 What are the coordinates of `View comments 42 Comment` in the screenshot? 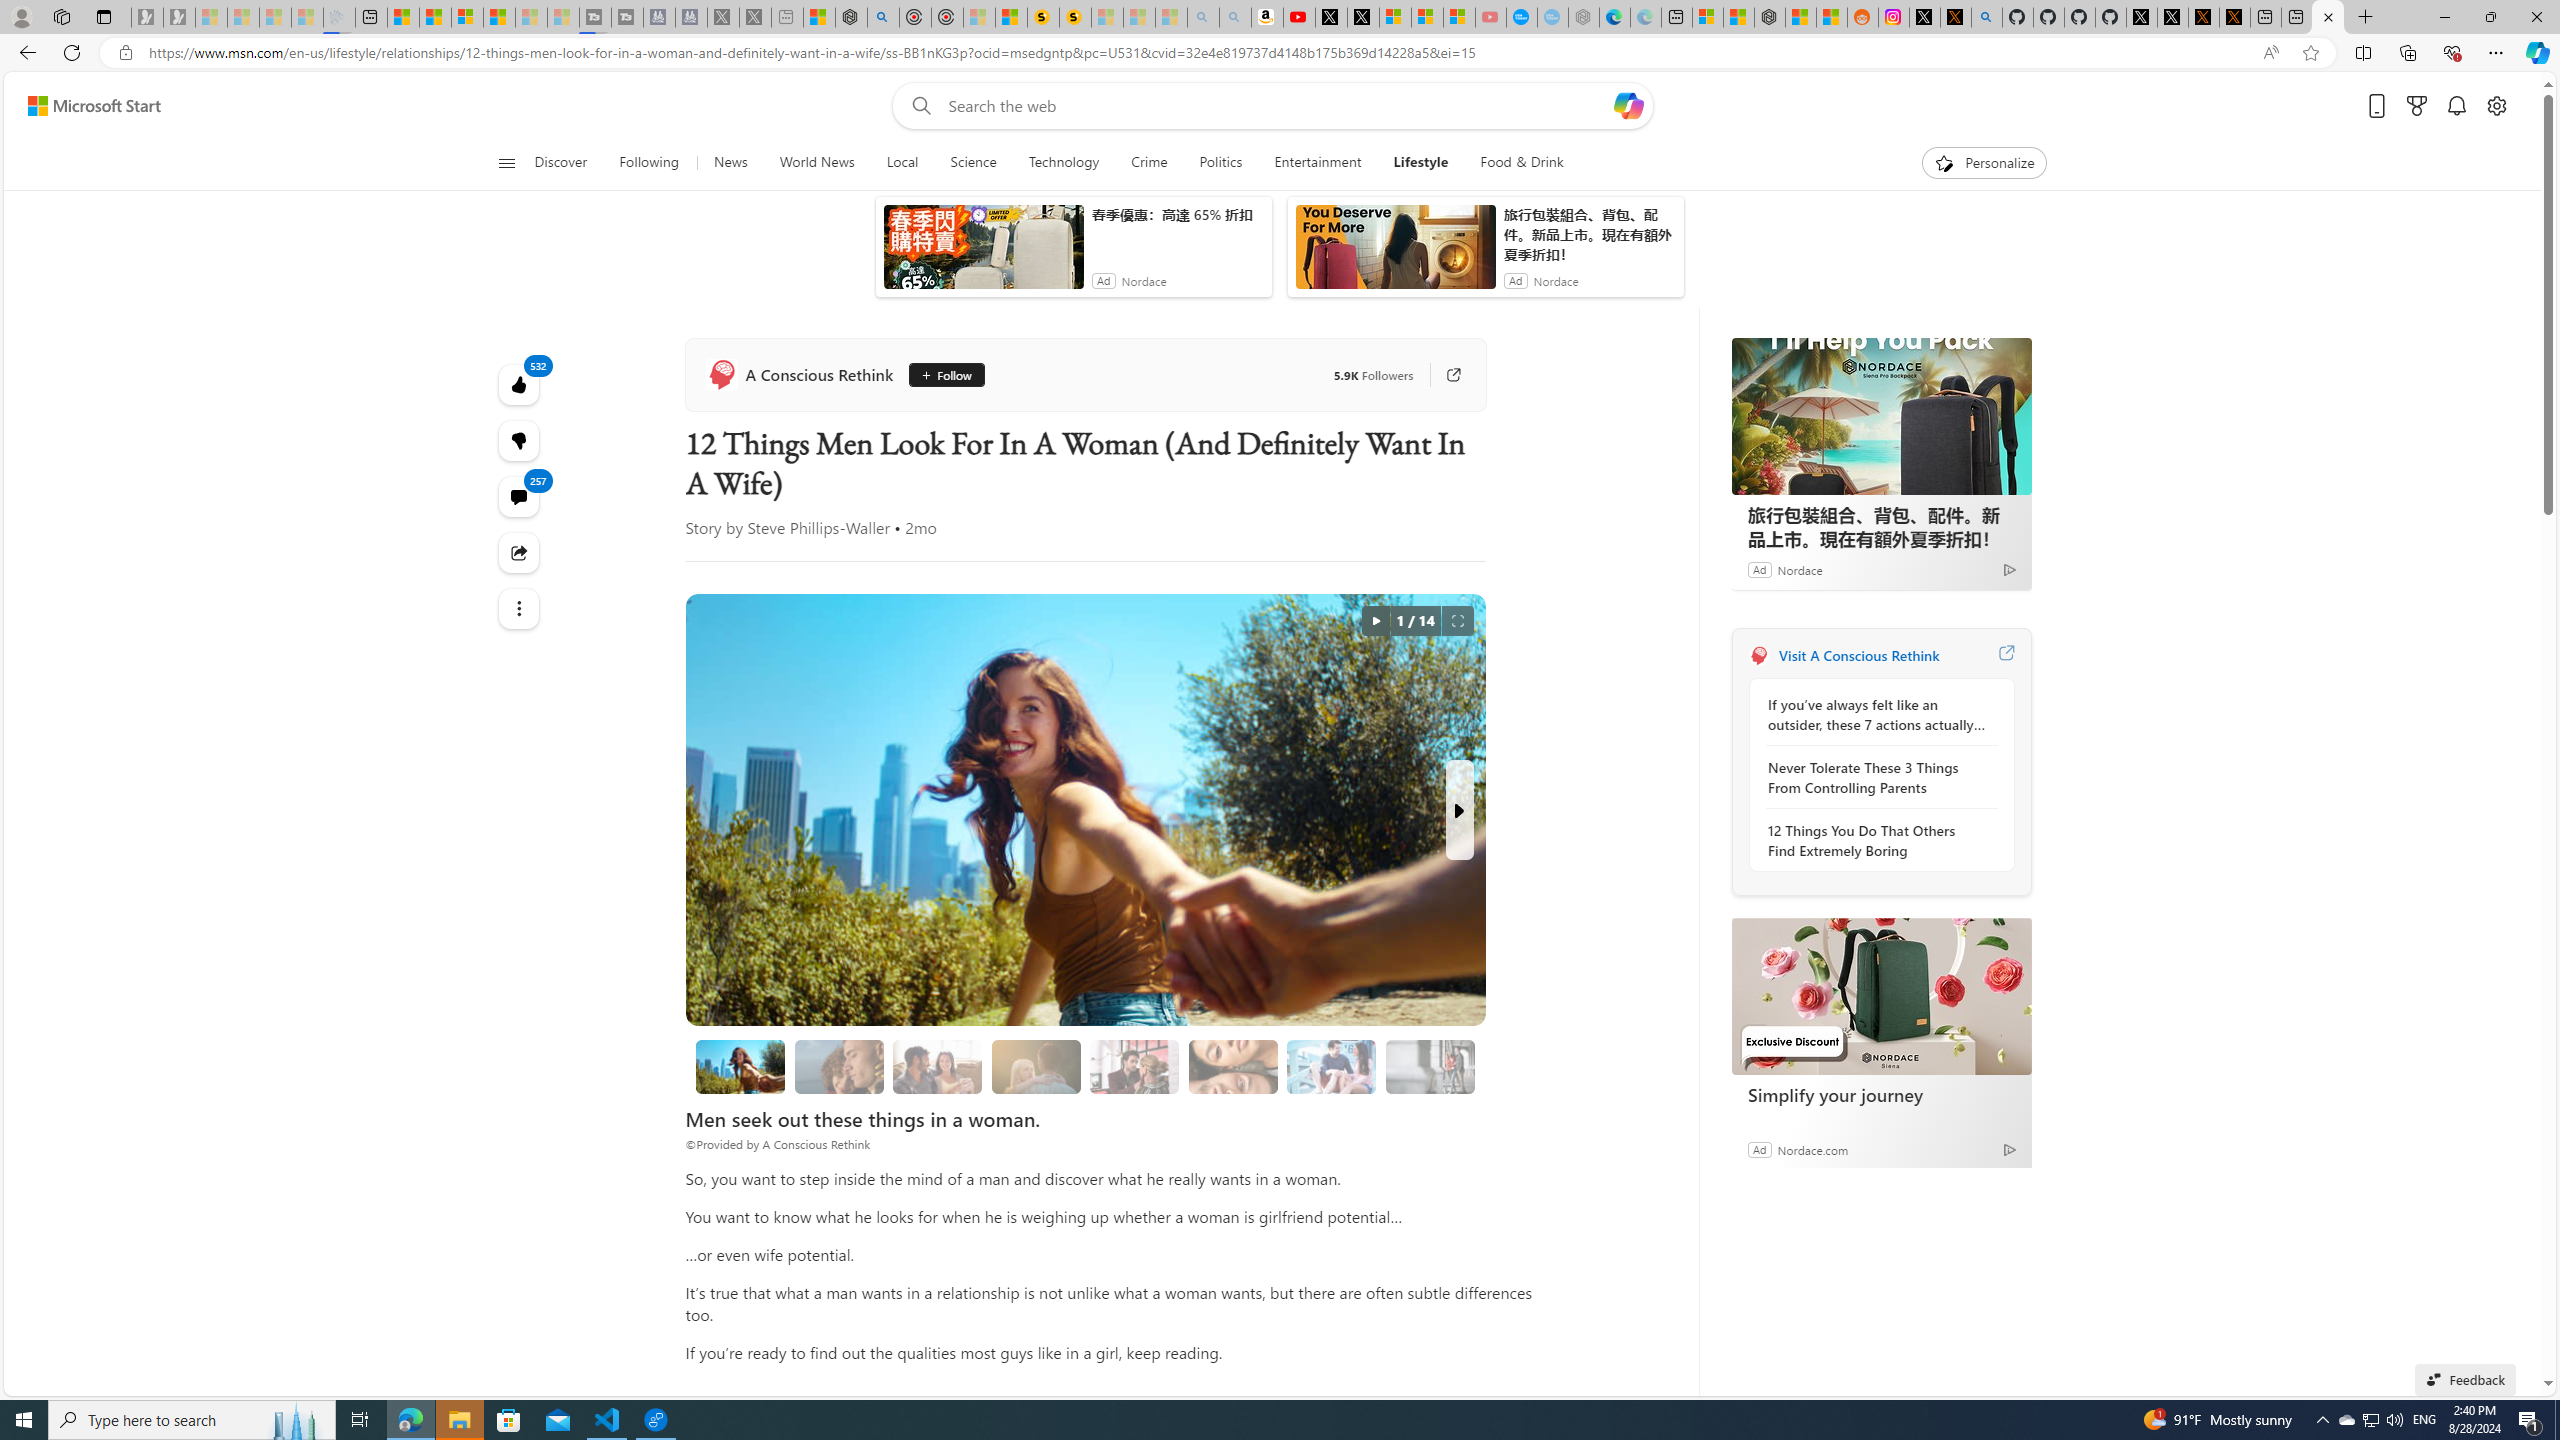 It's located at (1244, 576).